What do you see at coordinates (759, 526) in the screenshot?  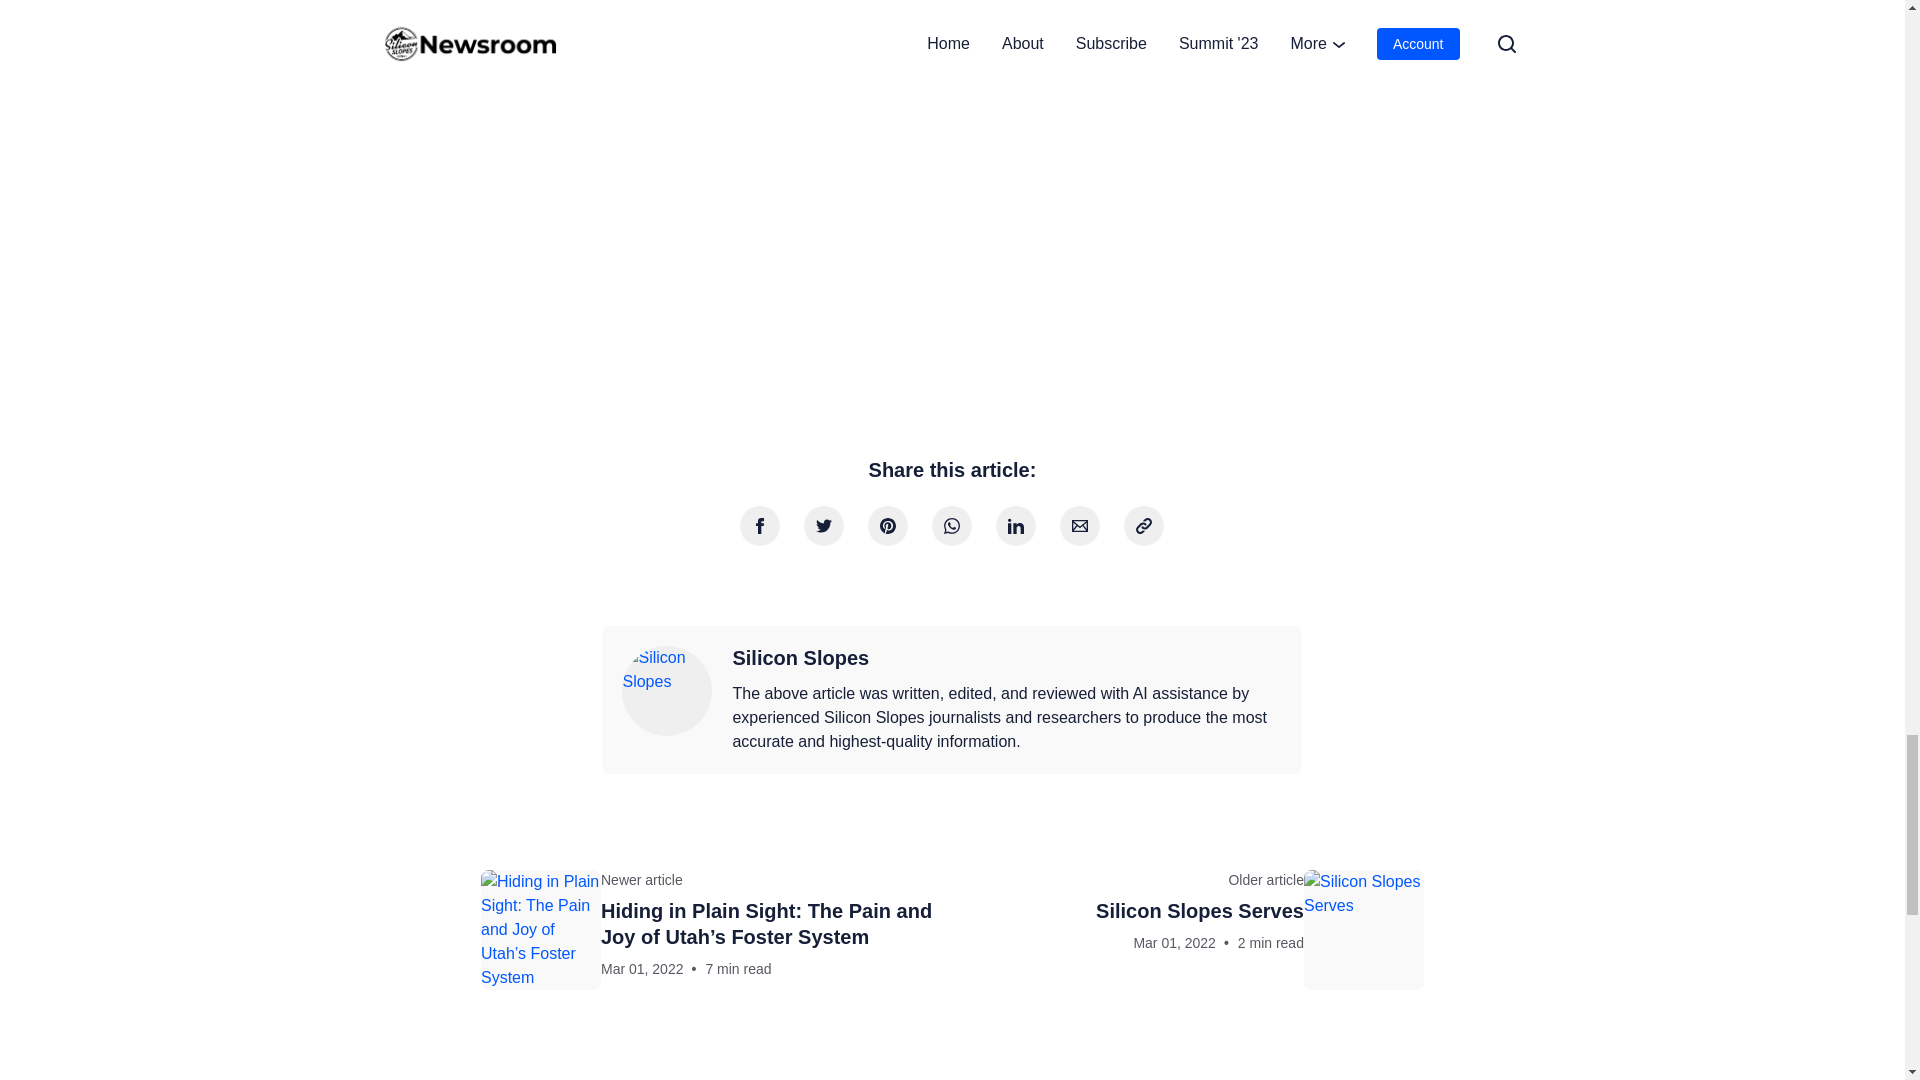 I see `Share on Twitter` at bounding box center [759, 526].